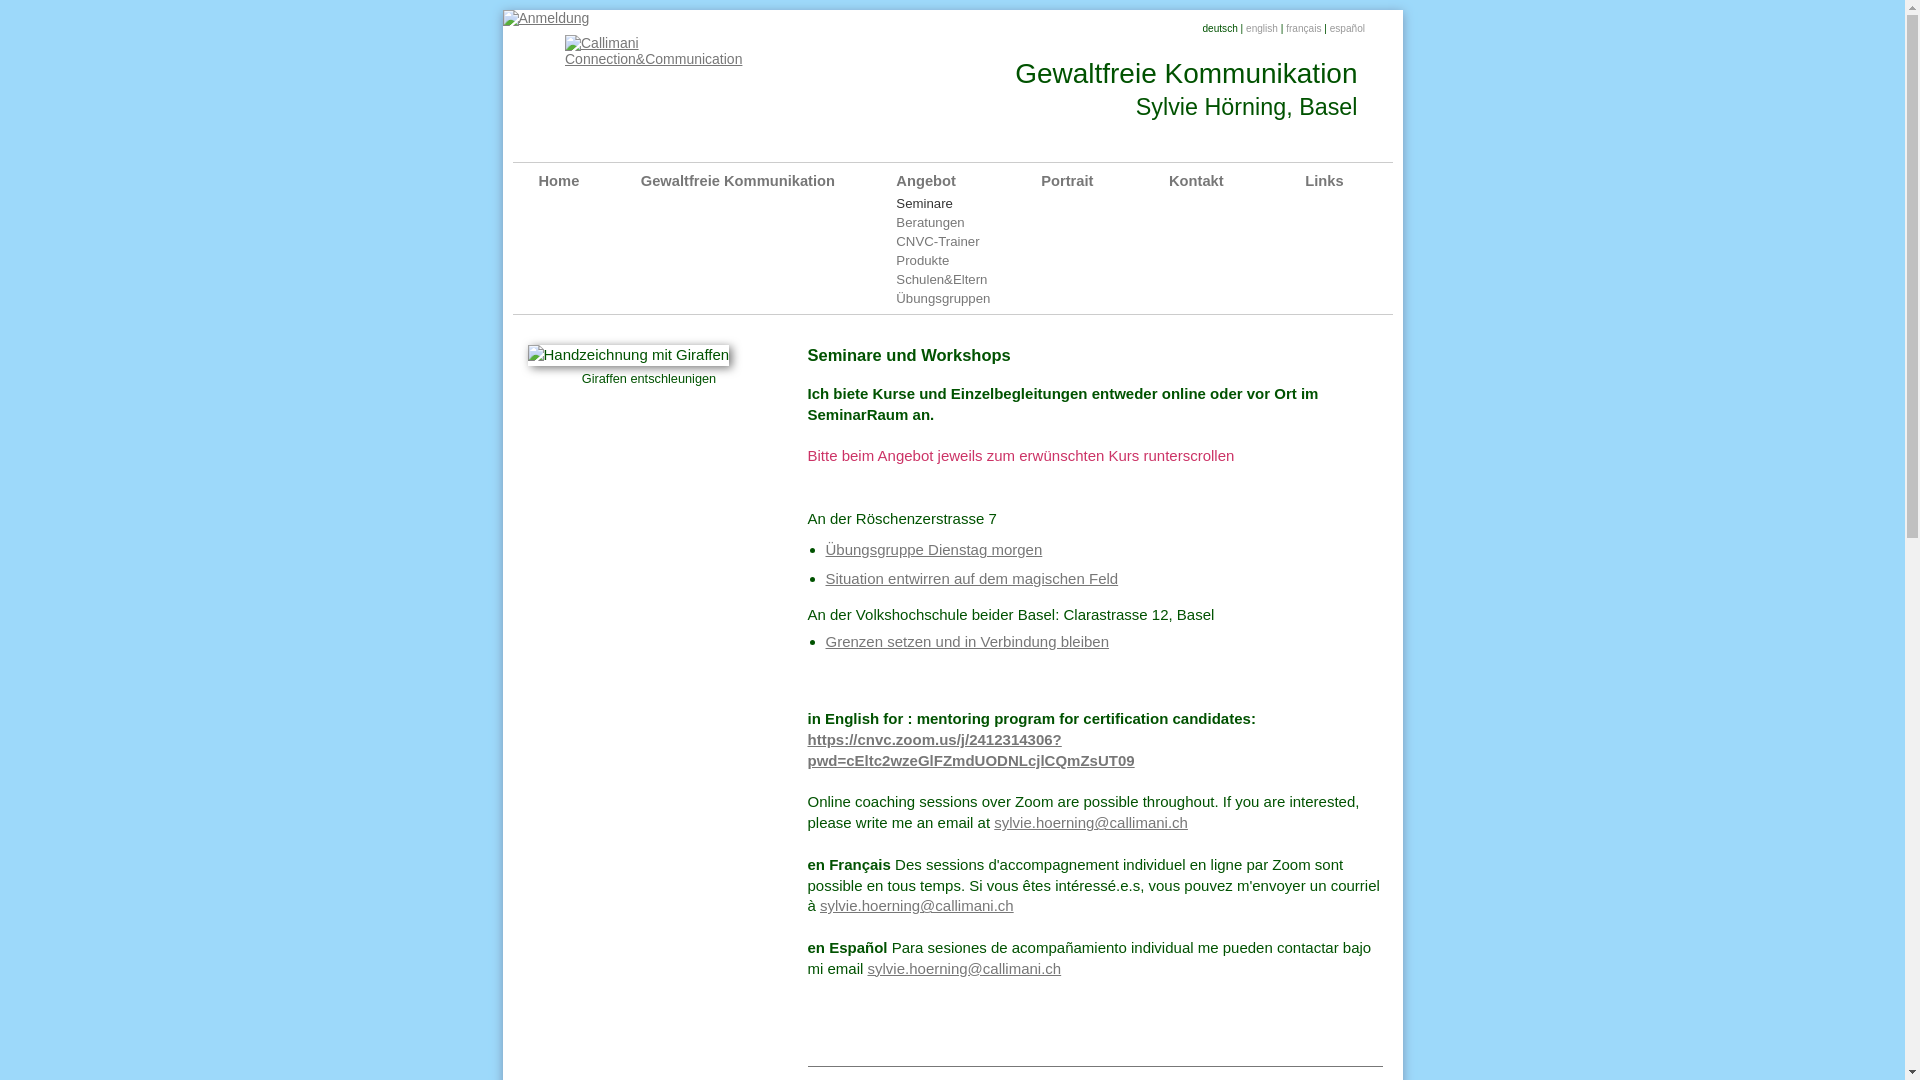  Describe the element at coordinates (1091, 822) in the screenshot. I see `sylvie.hoerning@callimani.ch` at that location.